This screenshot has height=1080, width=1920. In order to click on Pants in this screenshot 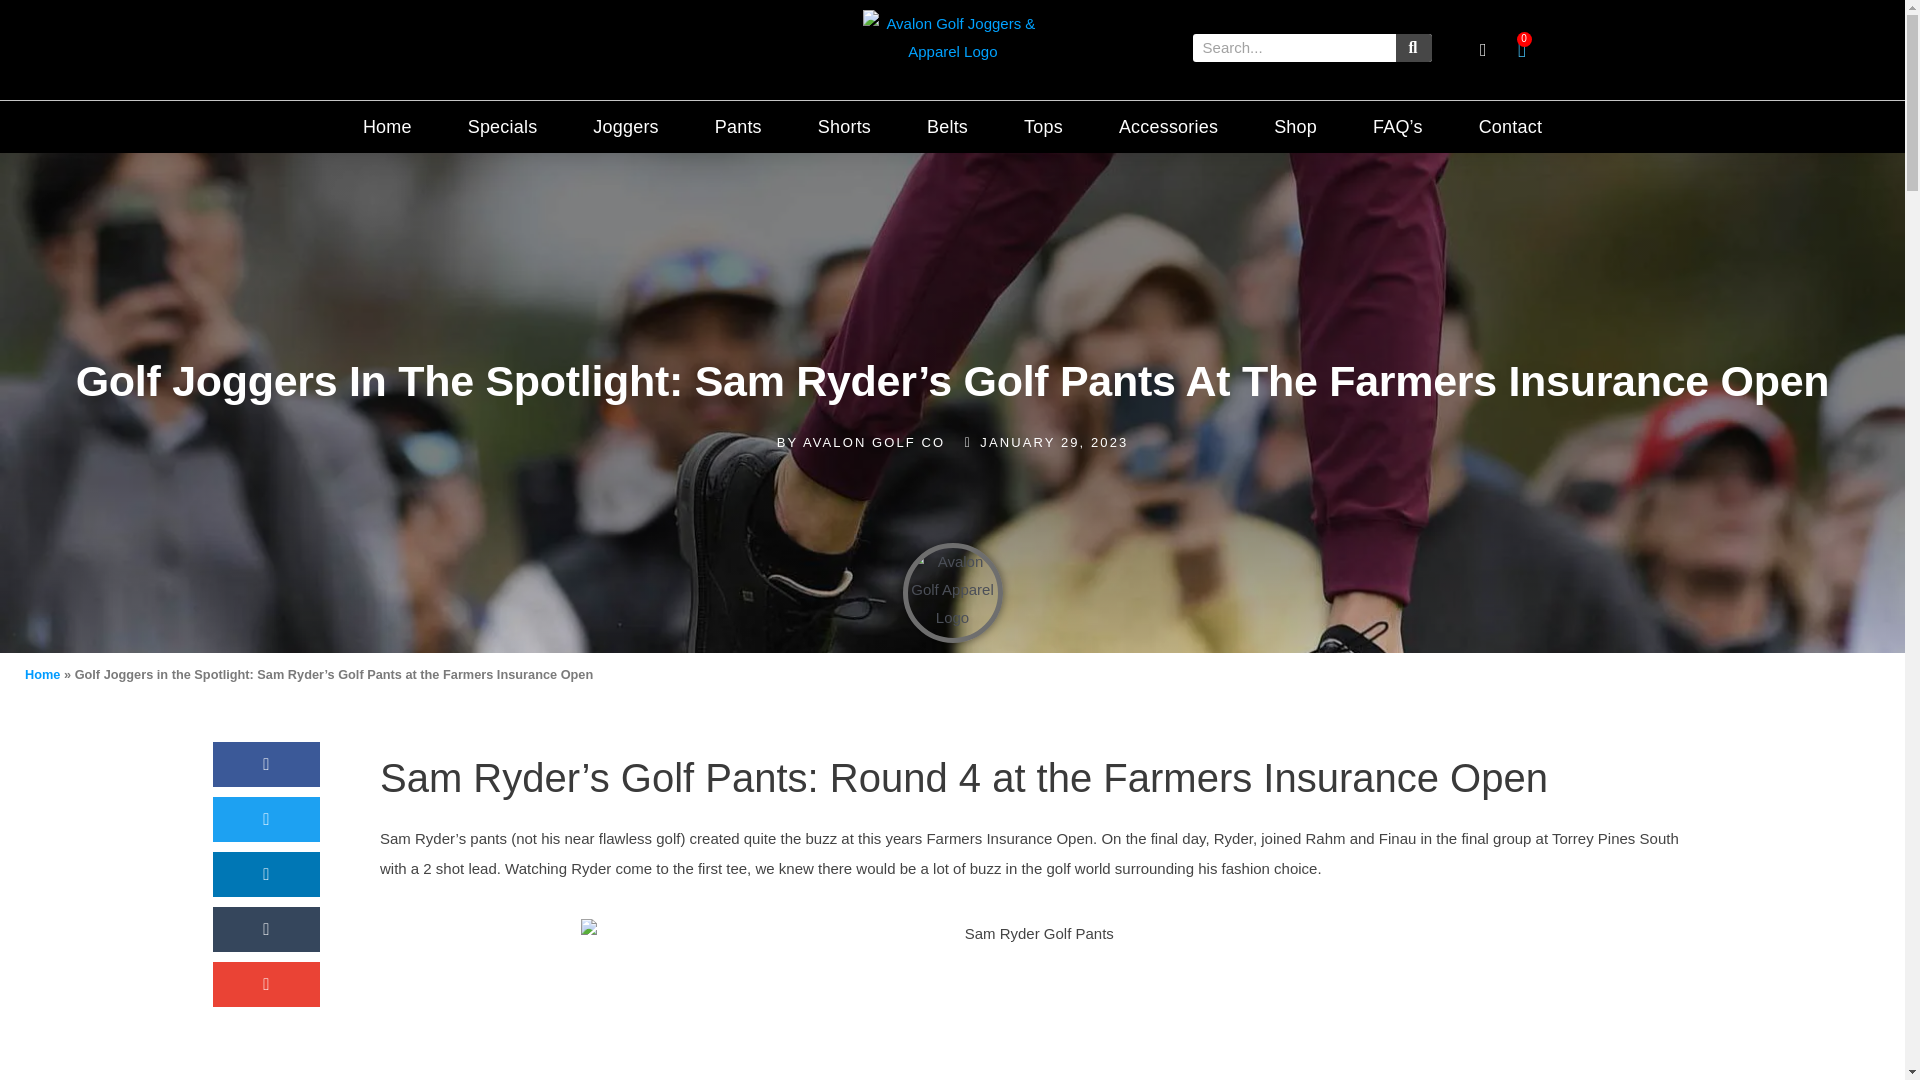, I will do `click(738, 127)`.